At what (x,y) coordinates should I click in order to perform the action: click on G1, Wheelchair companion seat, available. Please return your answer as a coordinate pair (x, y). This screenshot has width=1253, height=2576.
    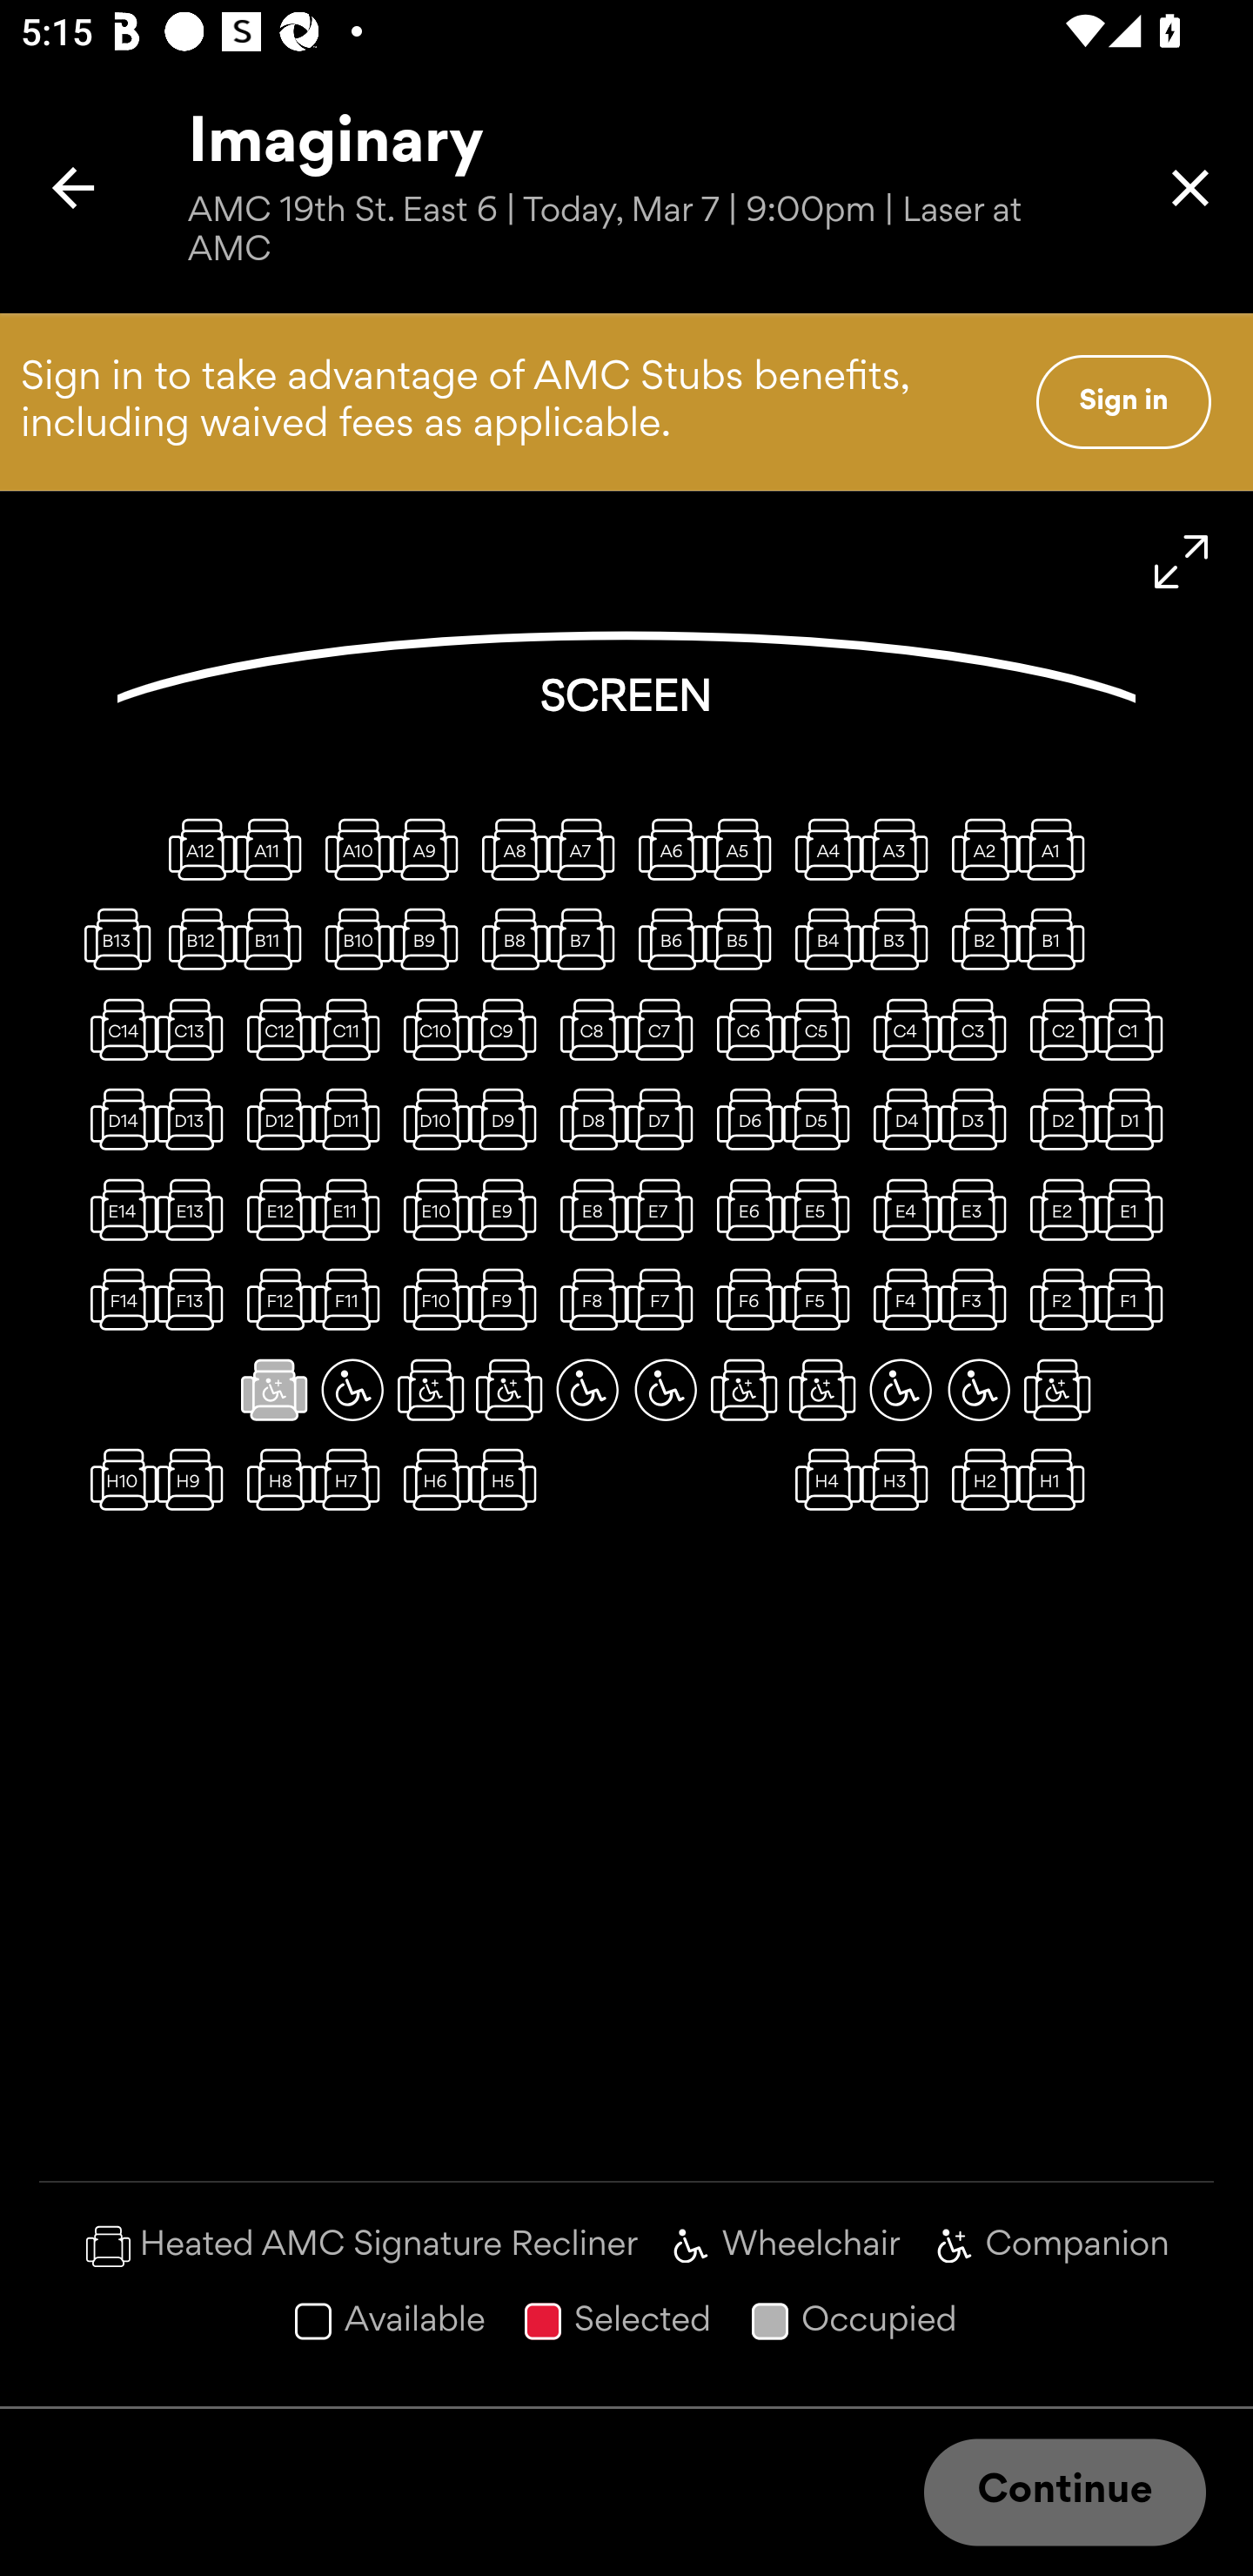
    Looking at the image, I should click on (1056, 1389).